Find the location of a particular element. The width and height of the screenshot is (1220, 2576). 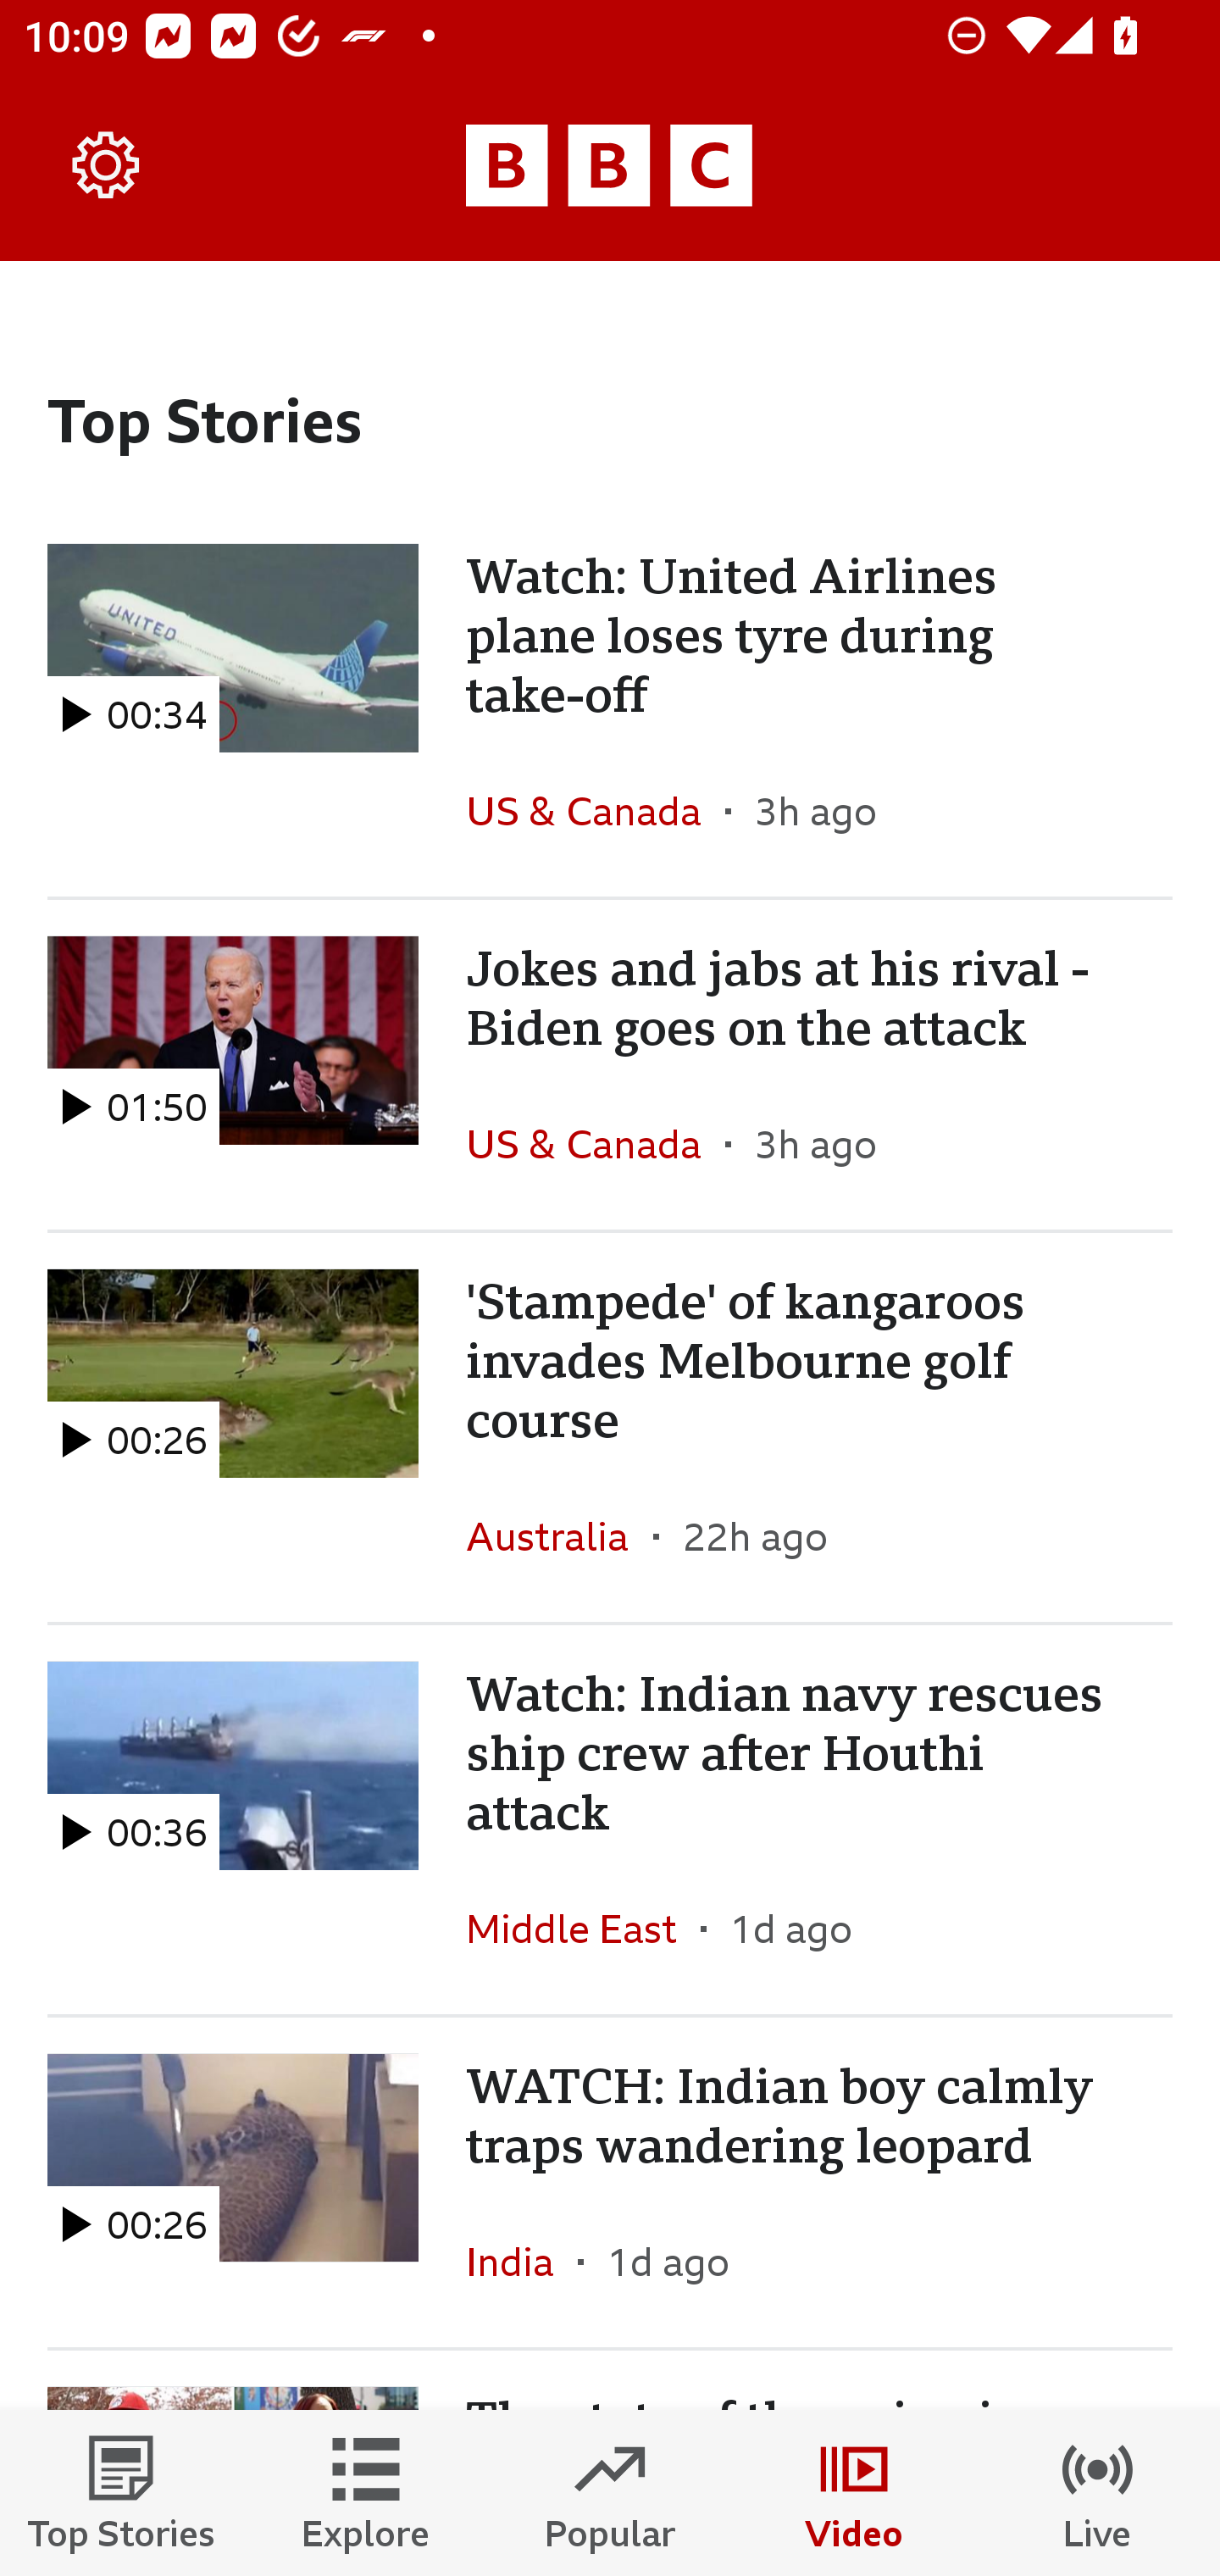

Settings is located at coordinates (107, 166).